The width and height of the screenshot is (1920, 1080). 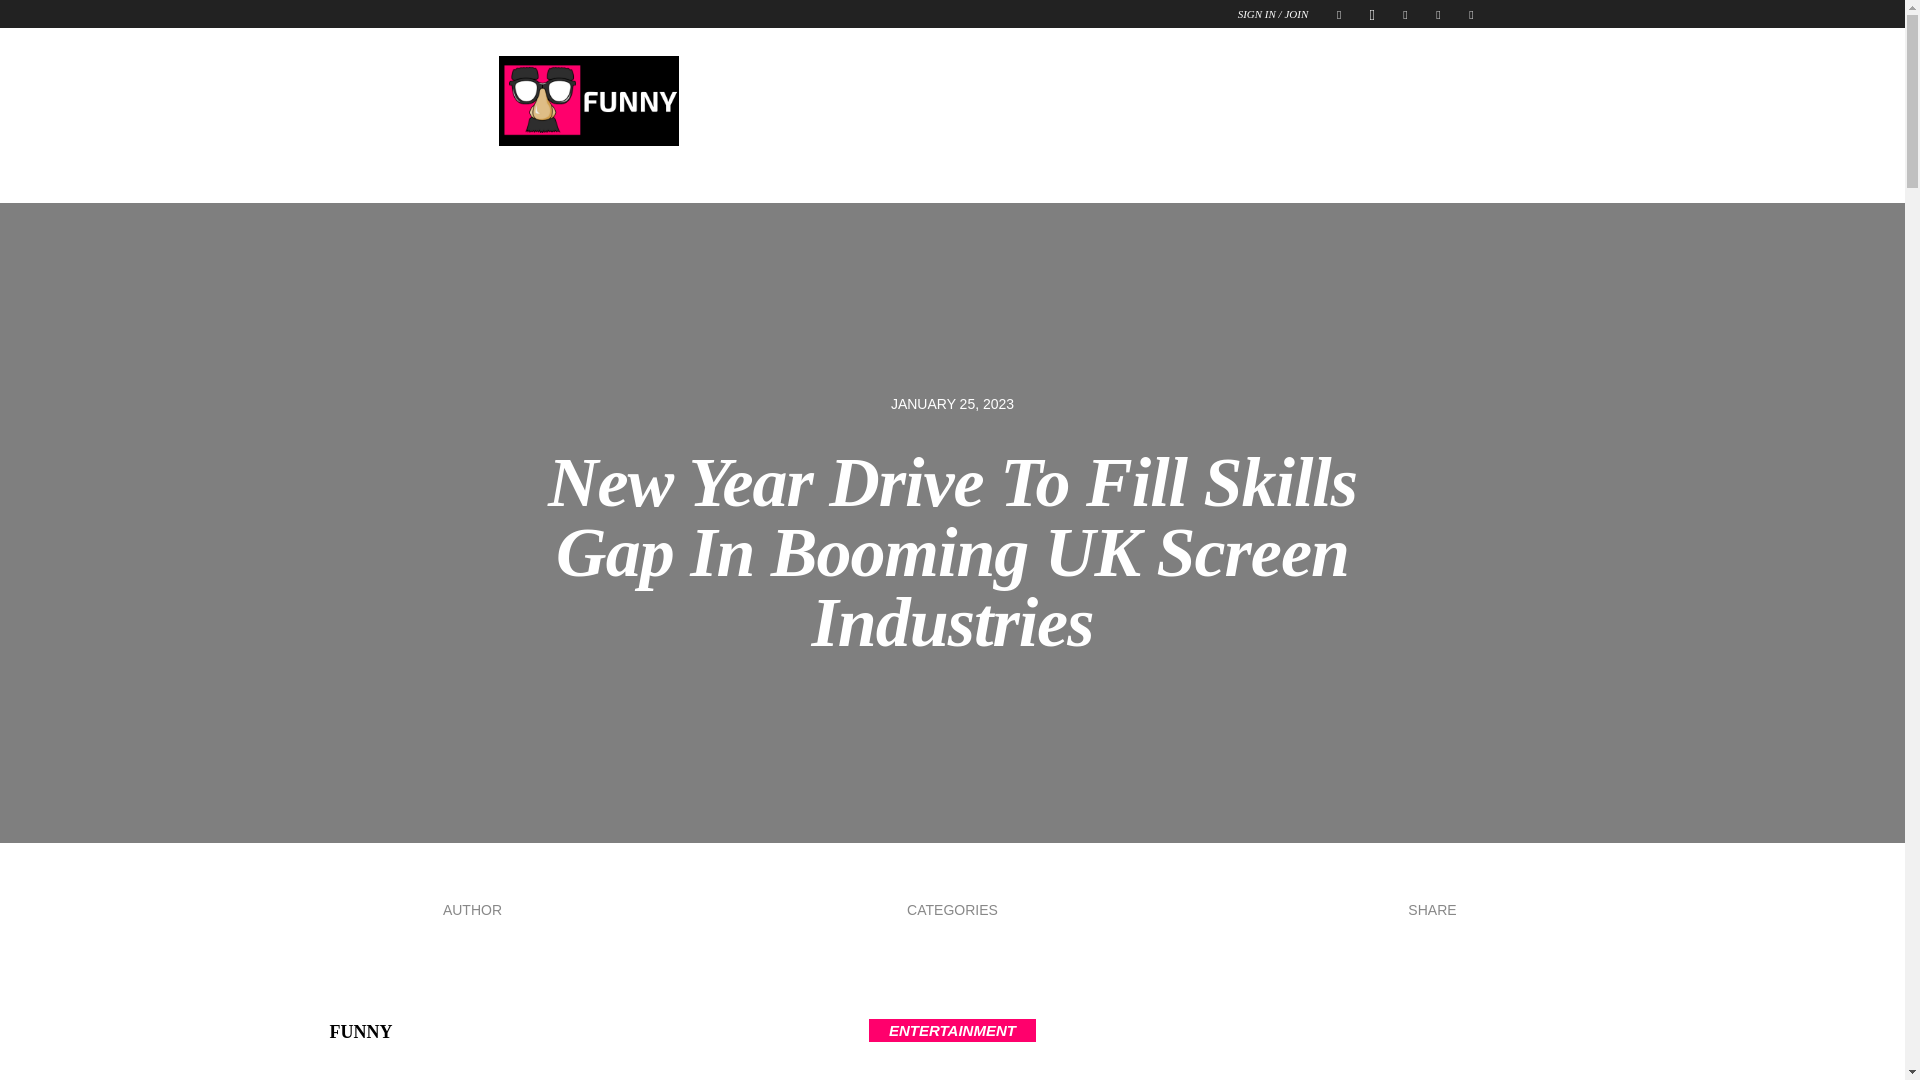 I want to click on Twitter, so click(x=1470, y=14).